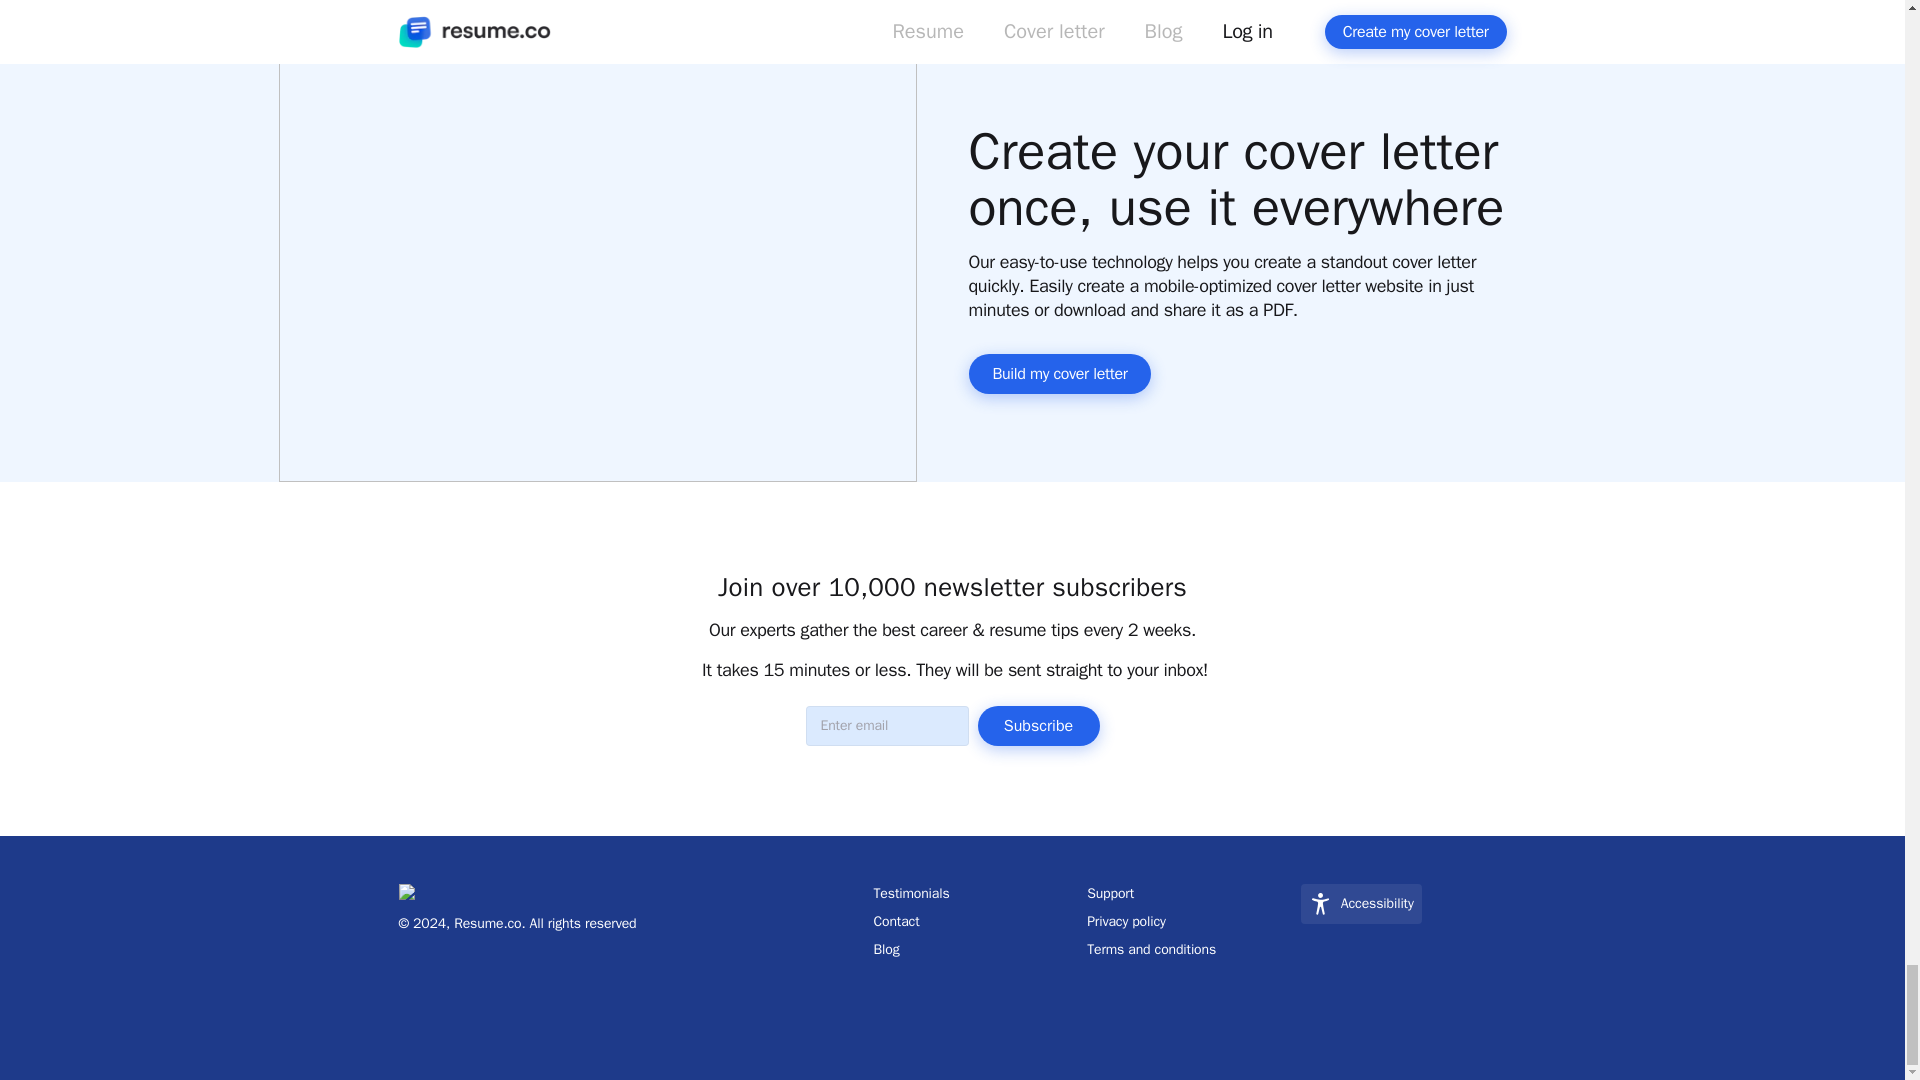 The height and width of the screenshot is (1080, 1920). What do you see at coordinates (1058, 374) in the screenshot?
I see `Build my cover letter` at bounding box center [1058, 374].